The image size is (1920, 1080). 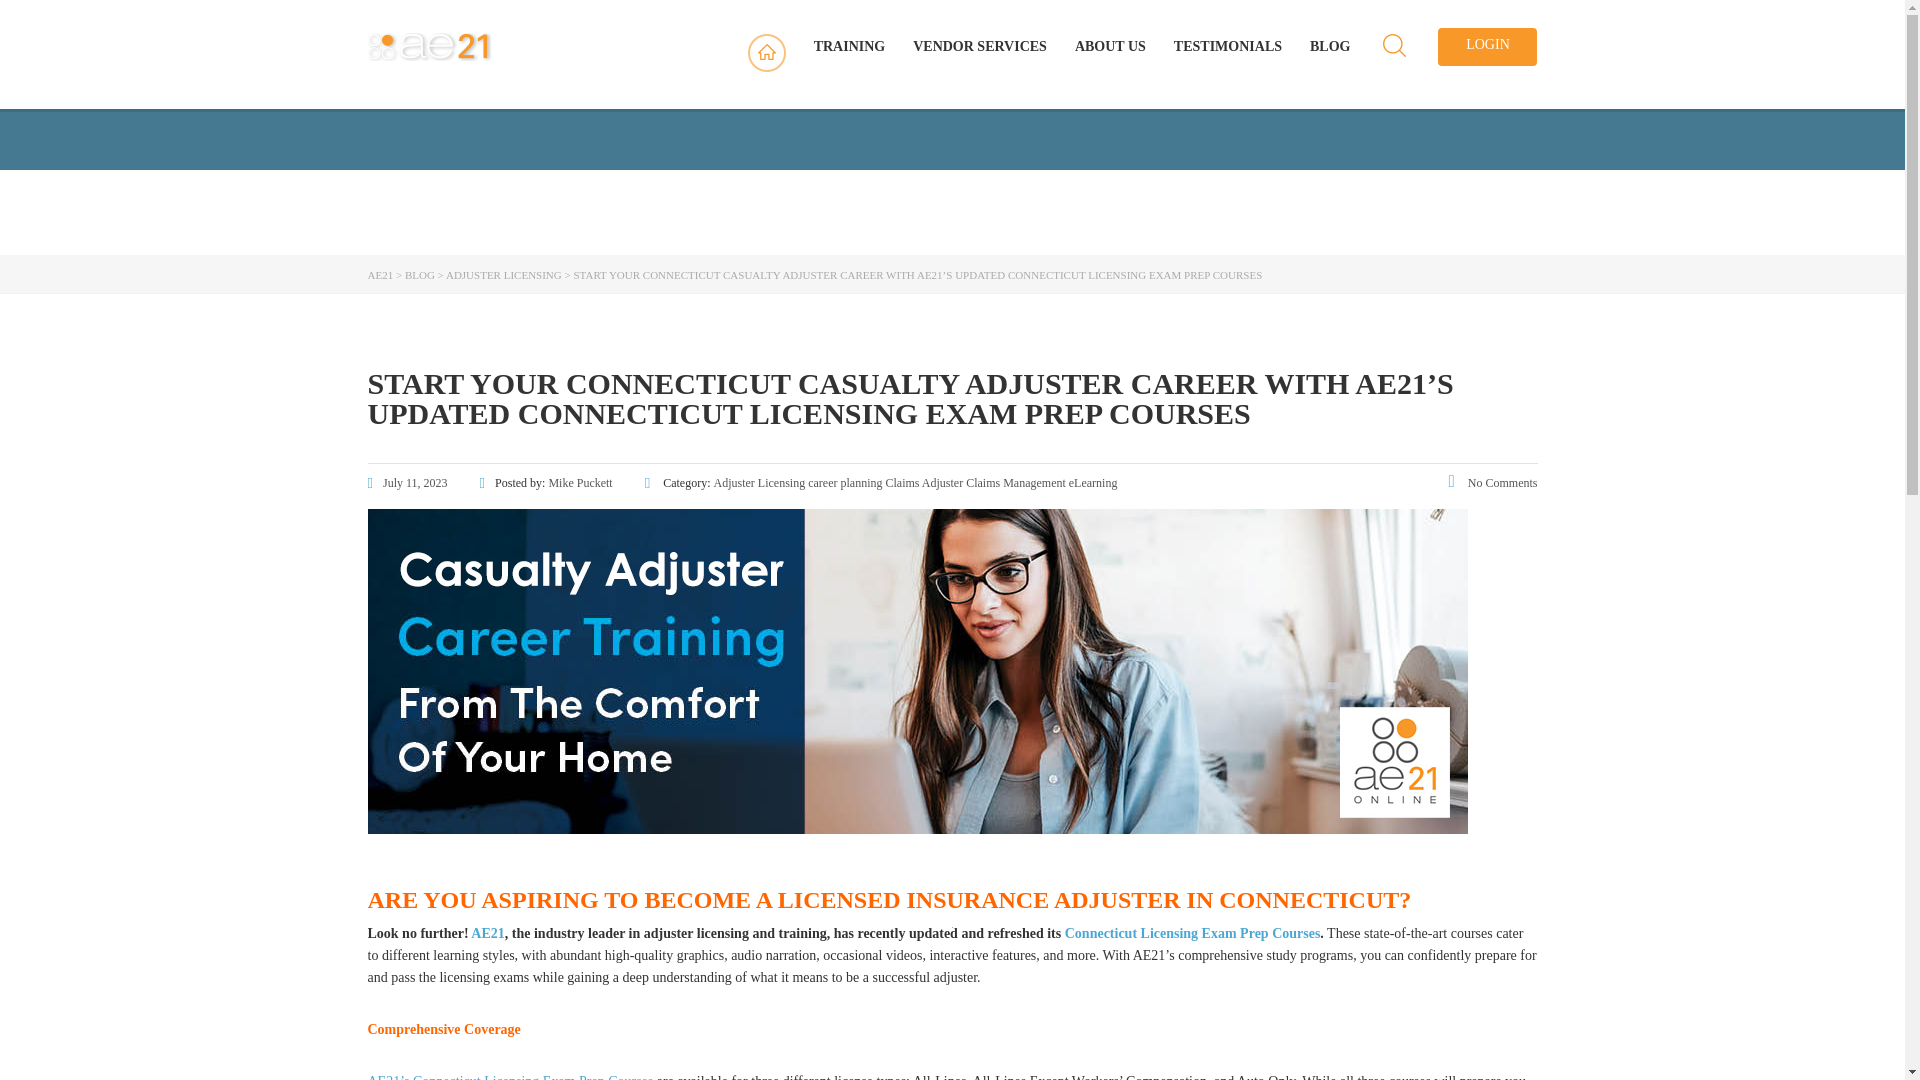 I want to click on Go to the Adjuster Licensing Category archives., so click(x=504, y=274).